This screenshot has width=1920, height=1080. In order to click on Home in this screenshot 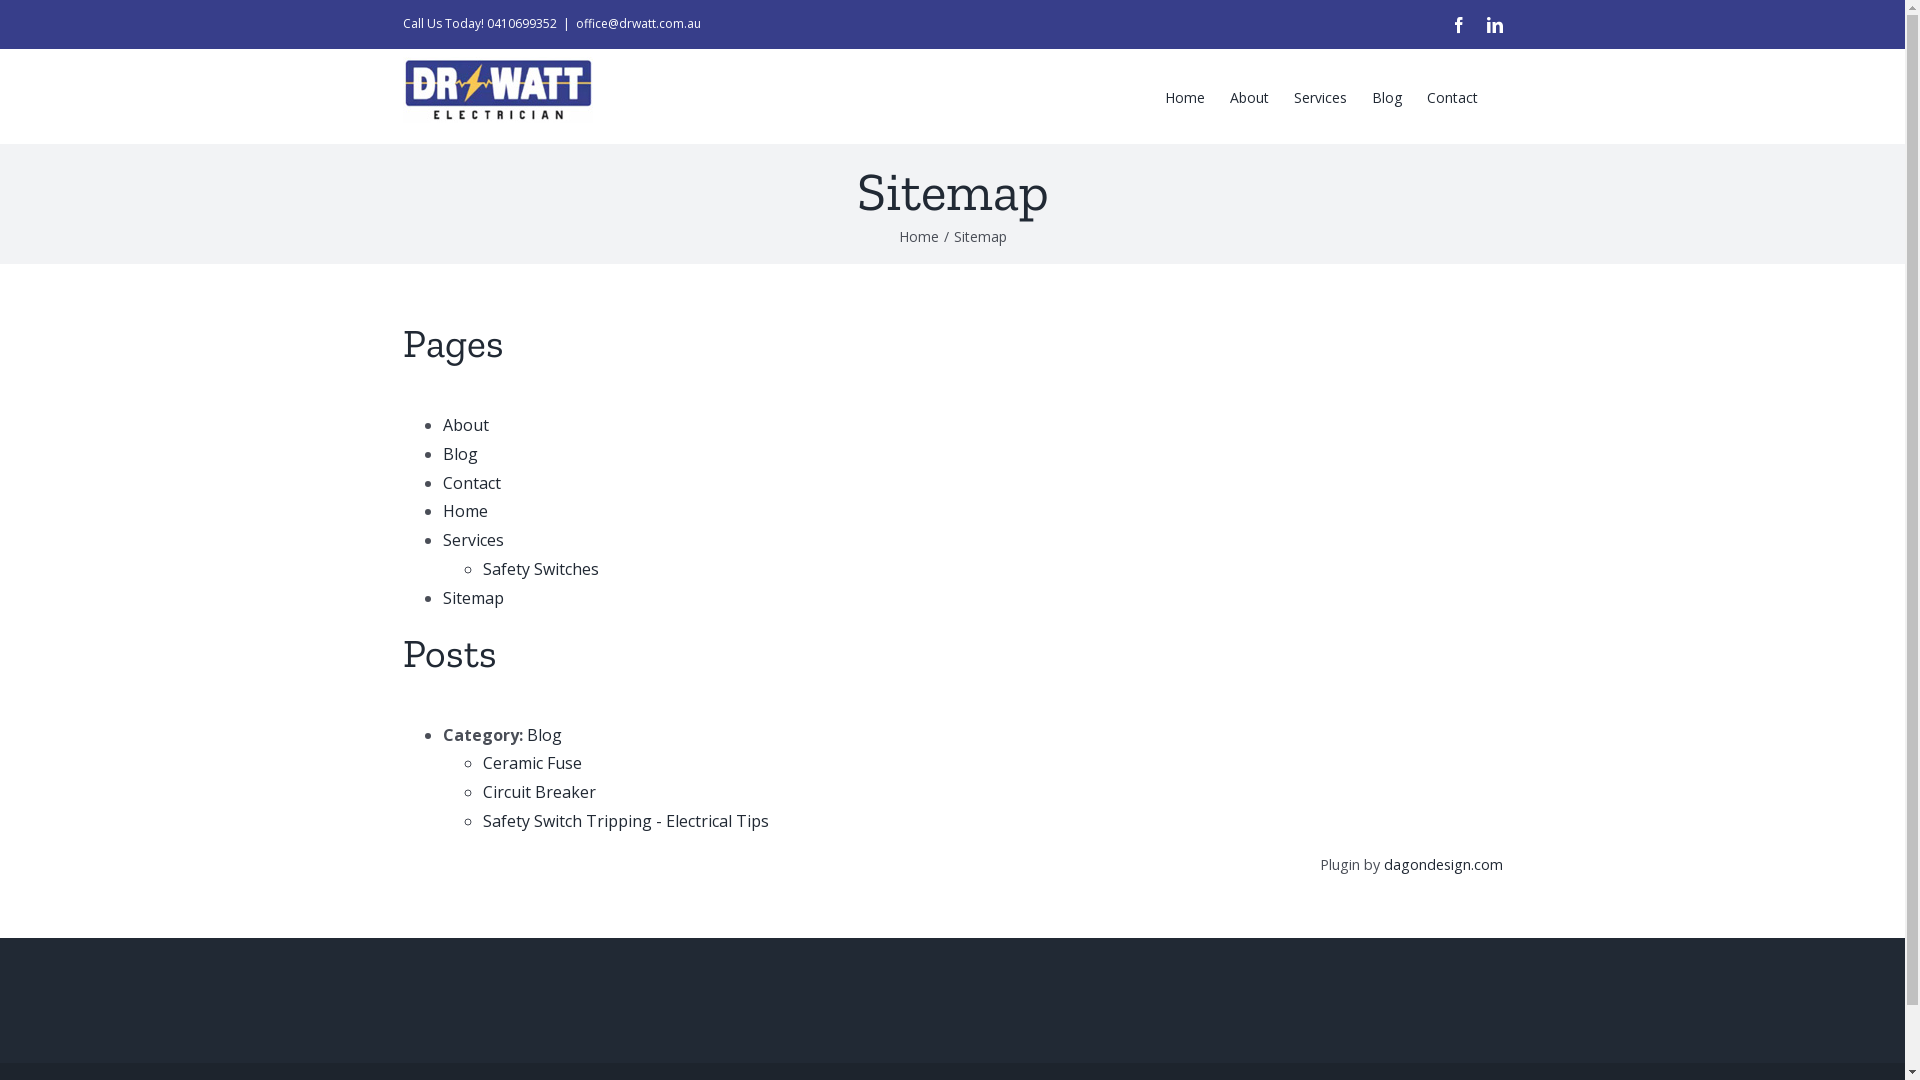, I will do `click(918, 236)`.